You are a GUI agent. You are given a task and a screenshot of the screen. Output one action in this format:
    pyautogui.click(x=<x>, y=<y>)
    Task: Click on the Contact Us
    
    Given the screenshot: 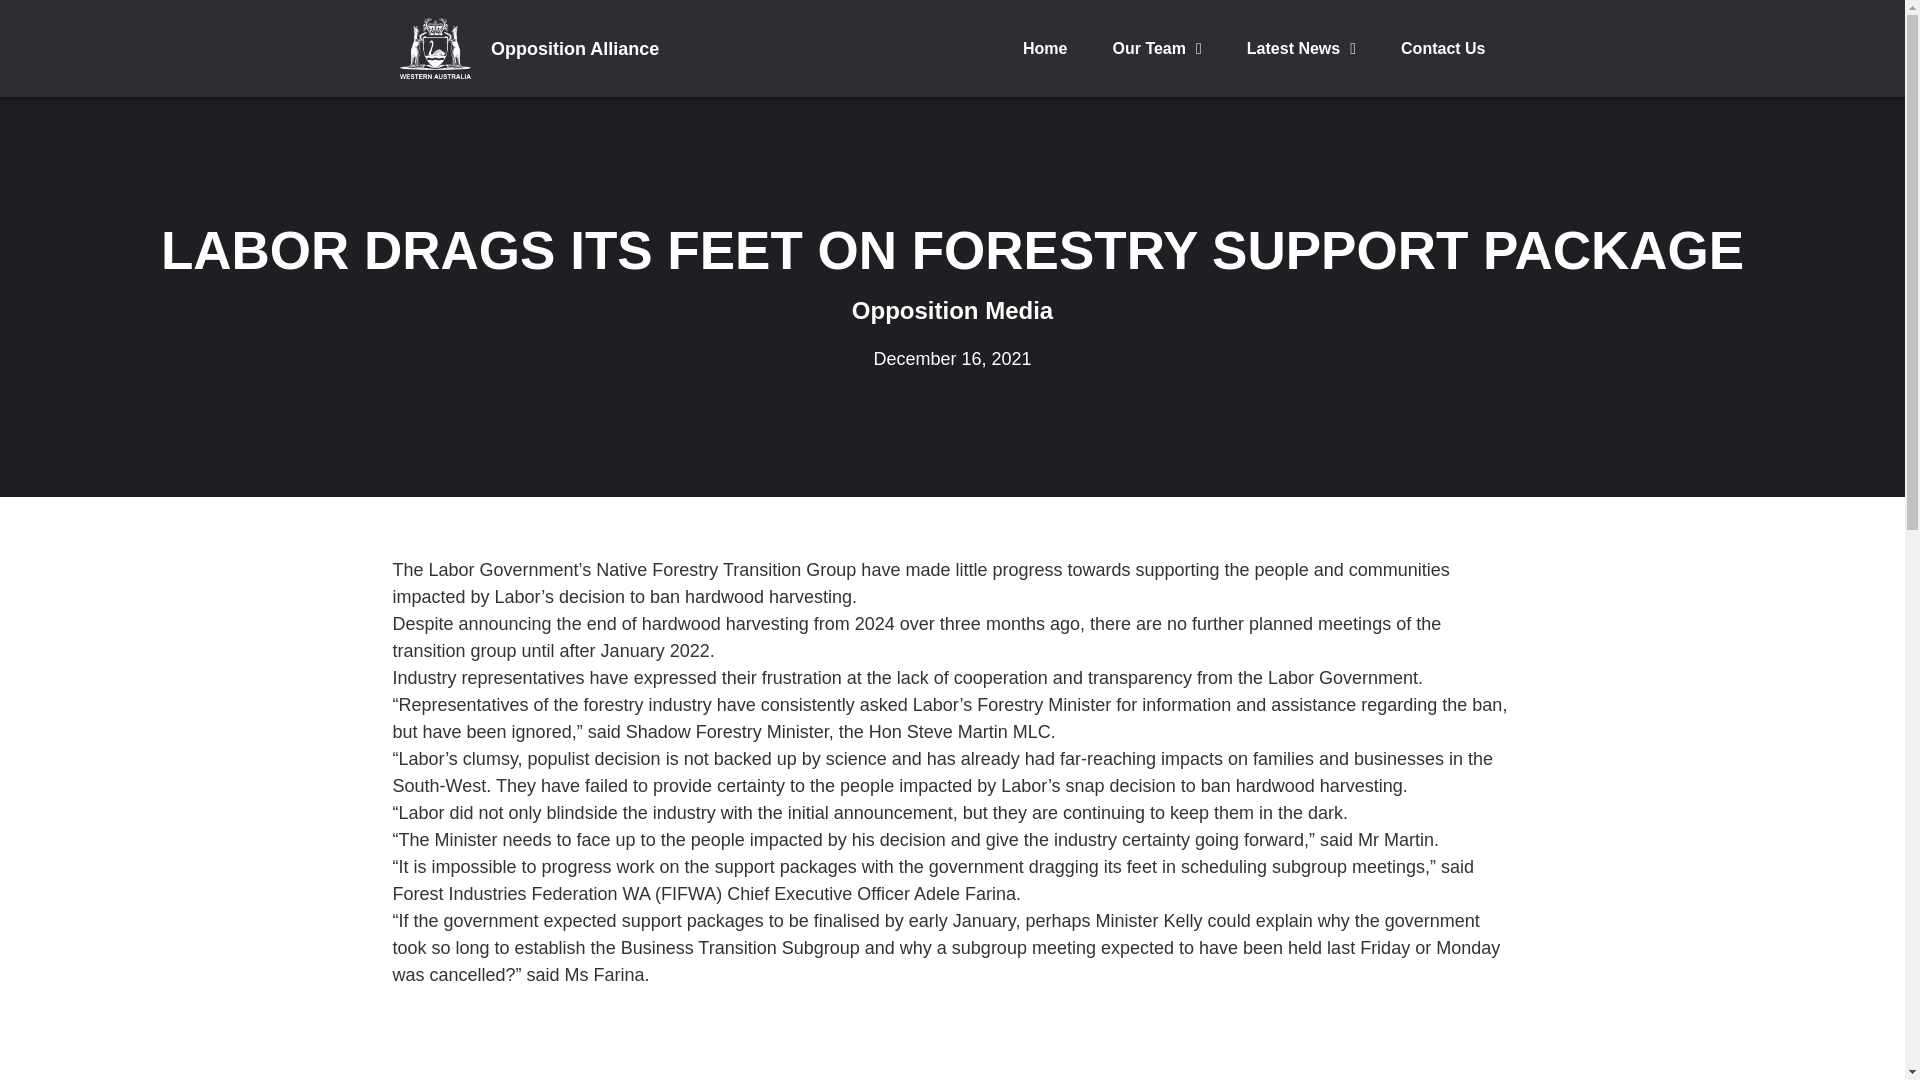 What is the action you would take?
    pyautogui.click(x=1442, y=48)
    